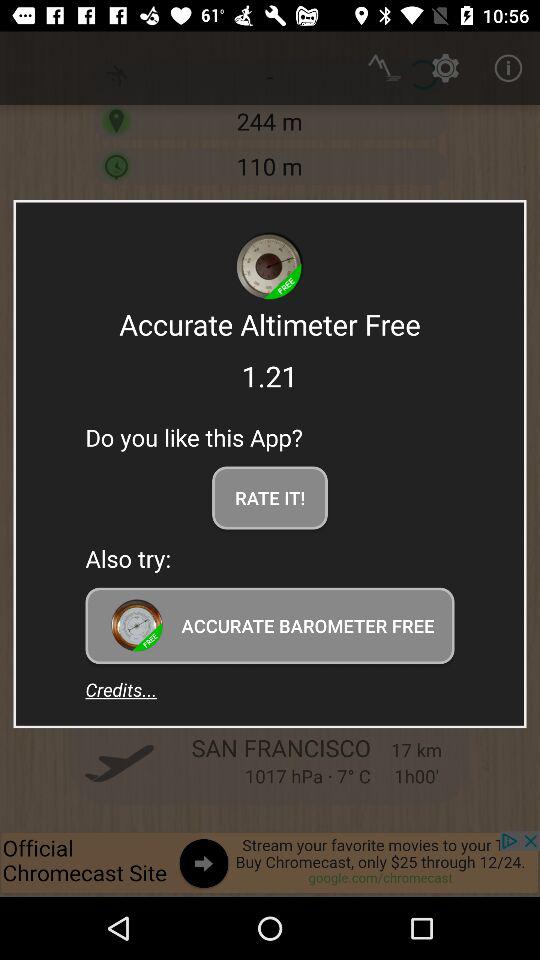 The width and height of the screenshot is (540, 960). I want to click on select rate it! button, so click(270, 498).